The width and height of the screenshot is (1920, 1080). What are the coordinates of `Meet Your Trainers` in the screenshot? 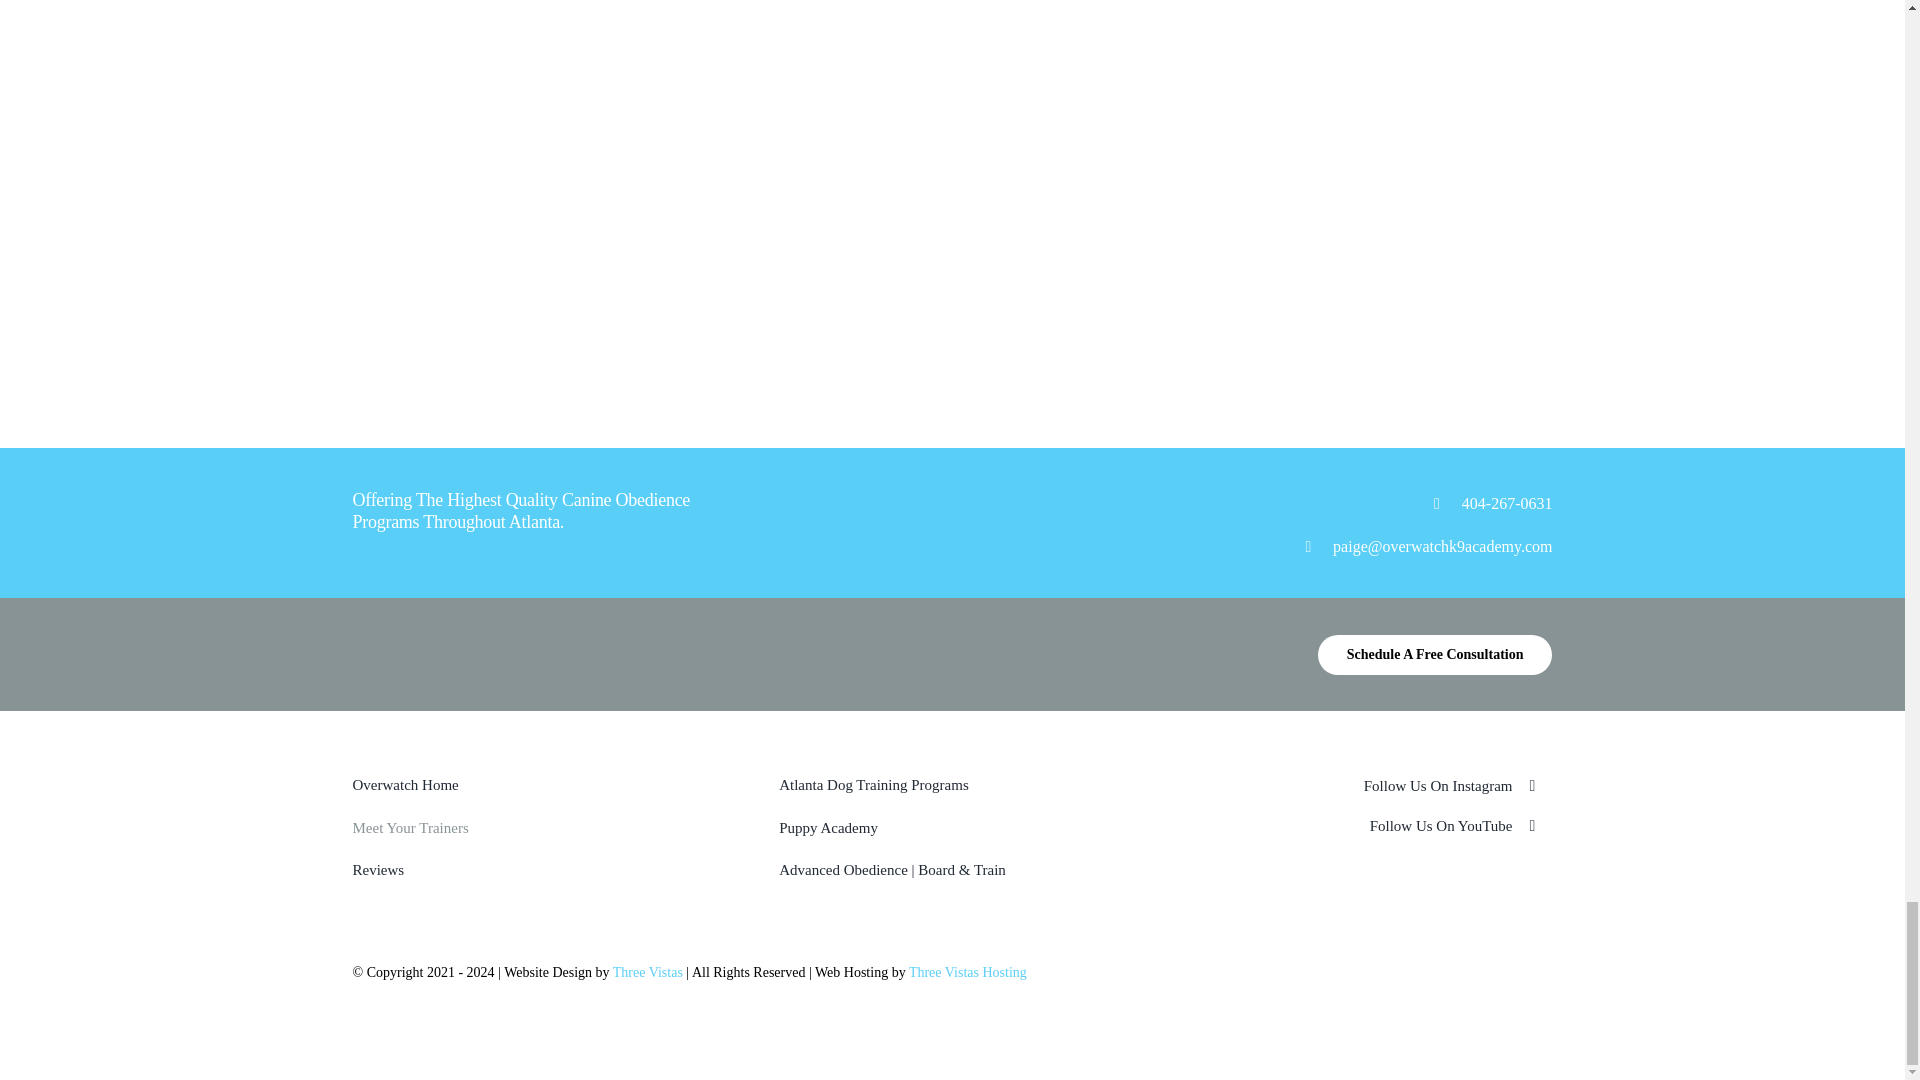 It's located at (524, 828).